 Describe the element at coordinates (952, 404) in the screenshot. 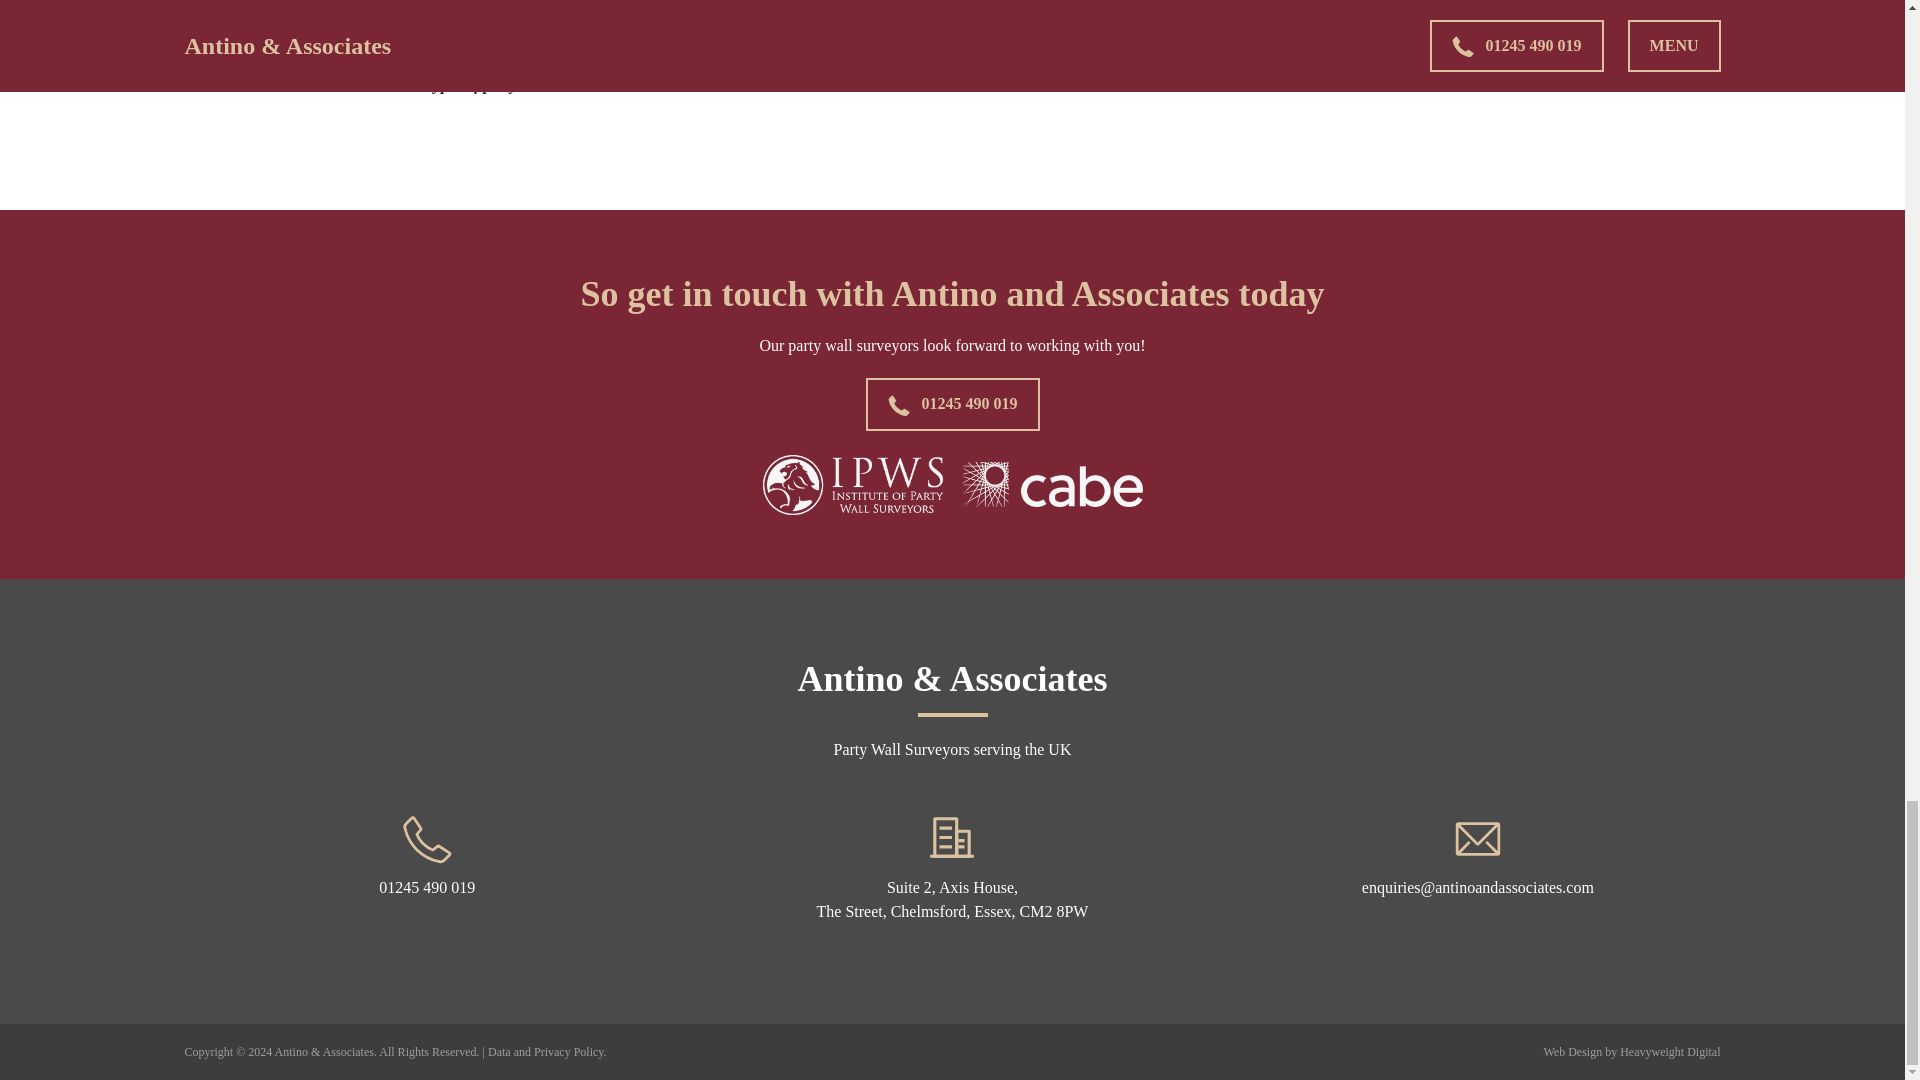

I see `01245 490 019` at that location.